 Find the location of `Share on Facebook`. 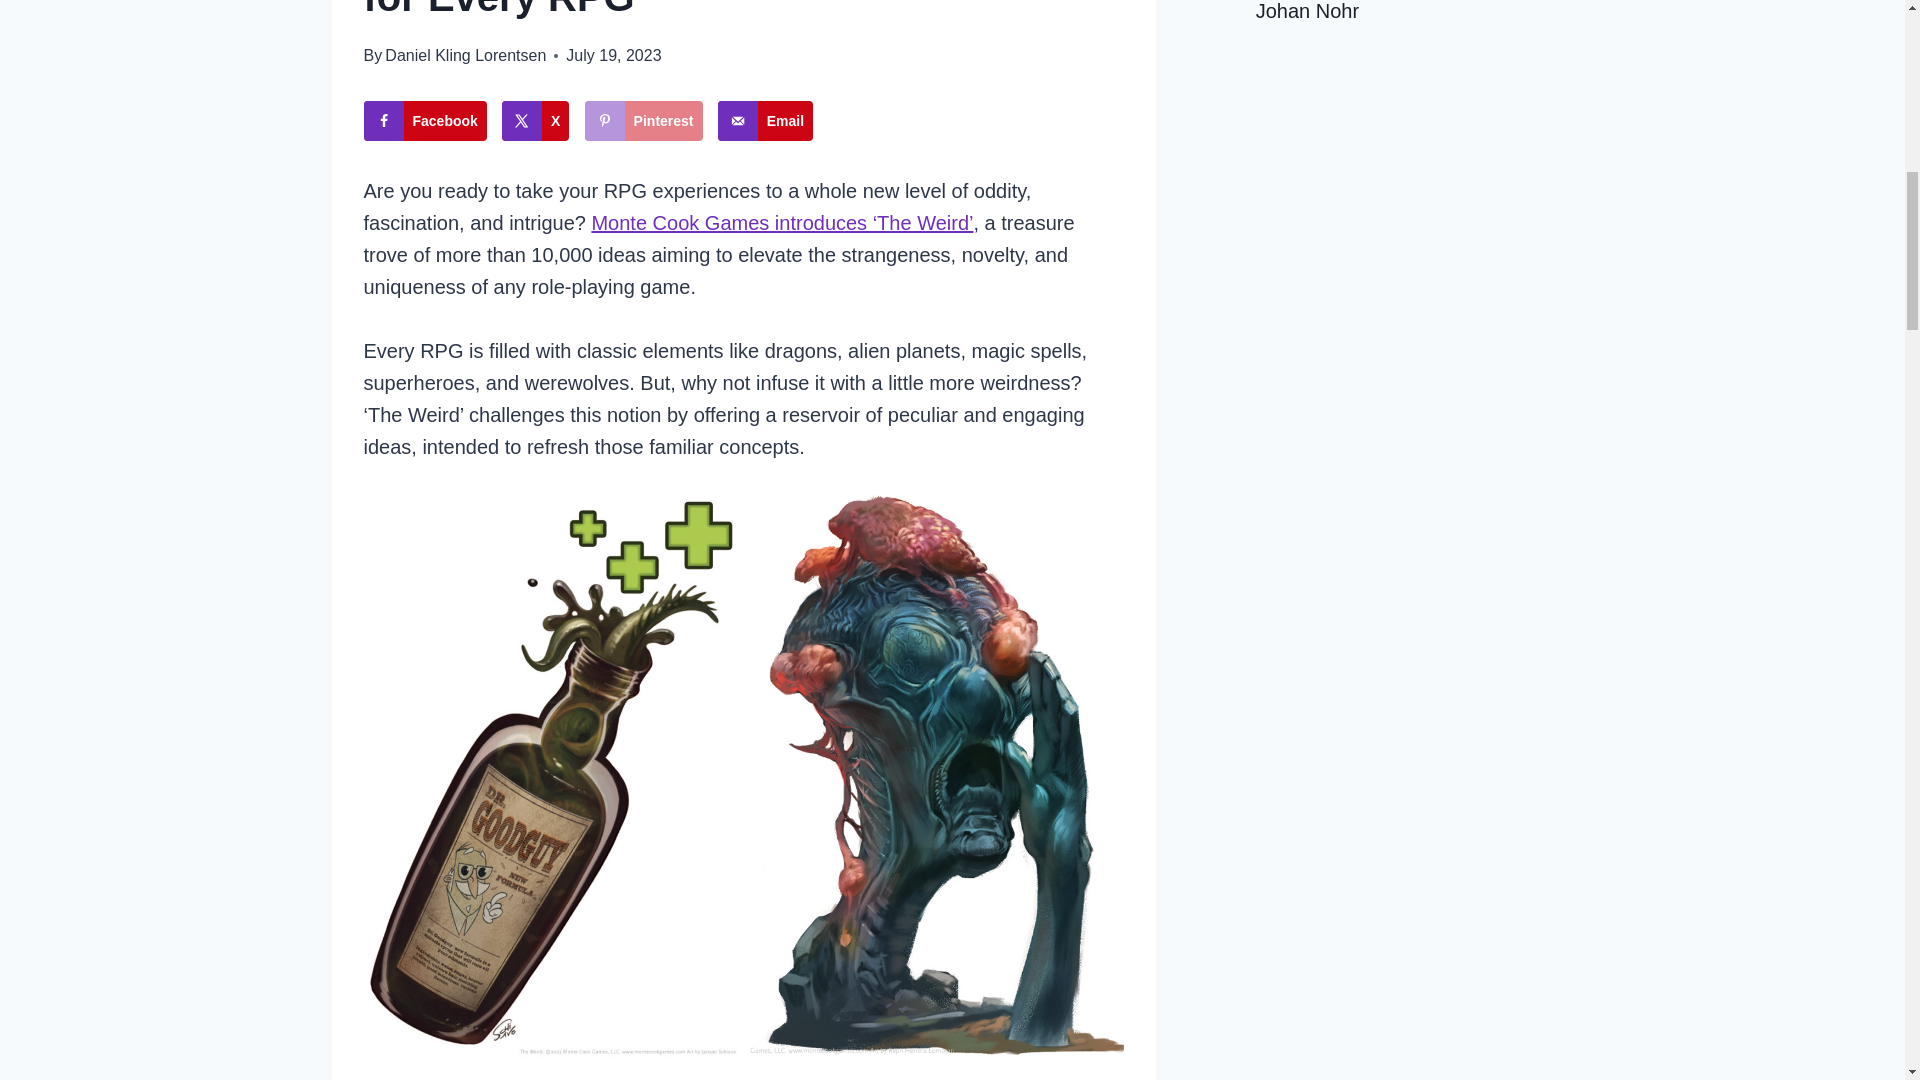

Share on Facebook is located at coordinates (426, 121).